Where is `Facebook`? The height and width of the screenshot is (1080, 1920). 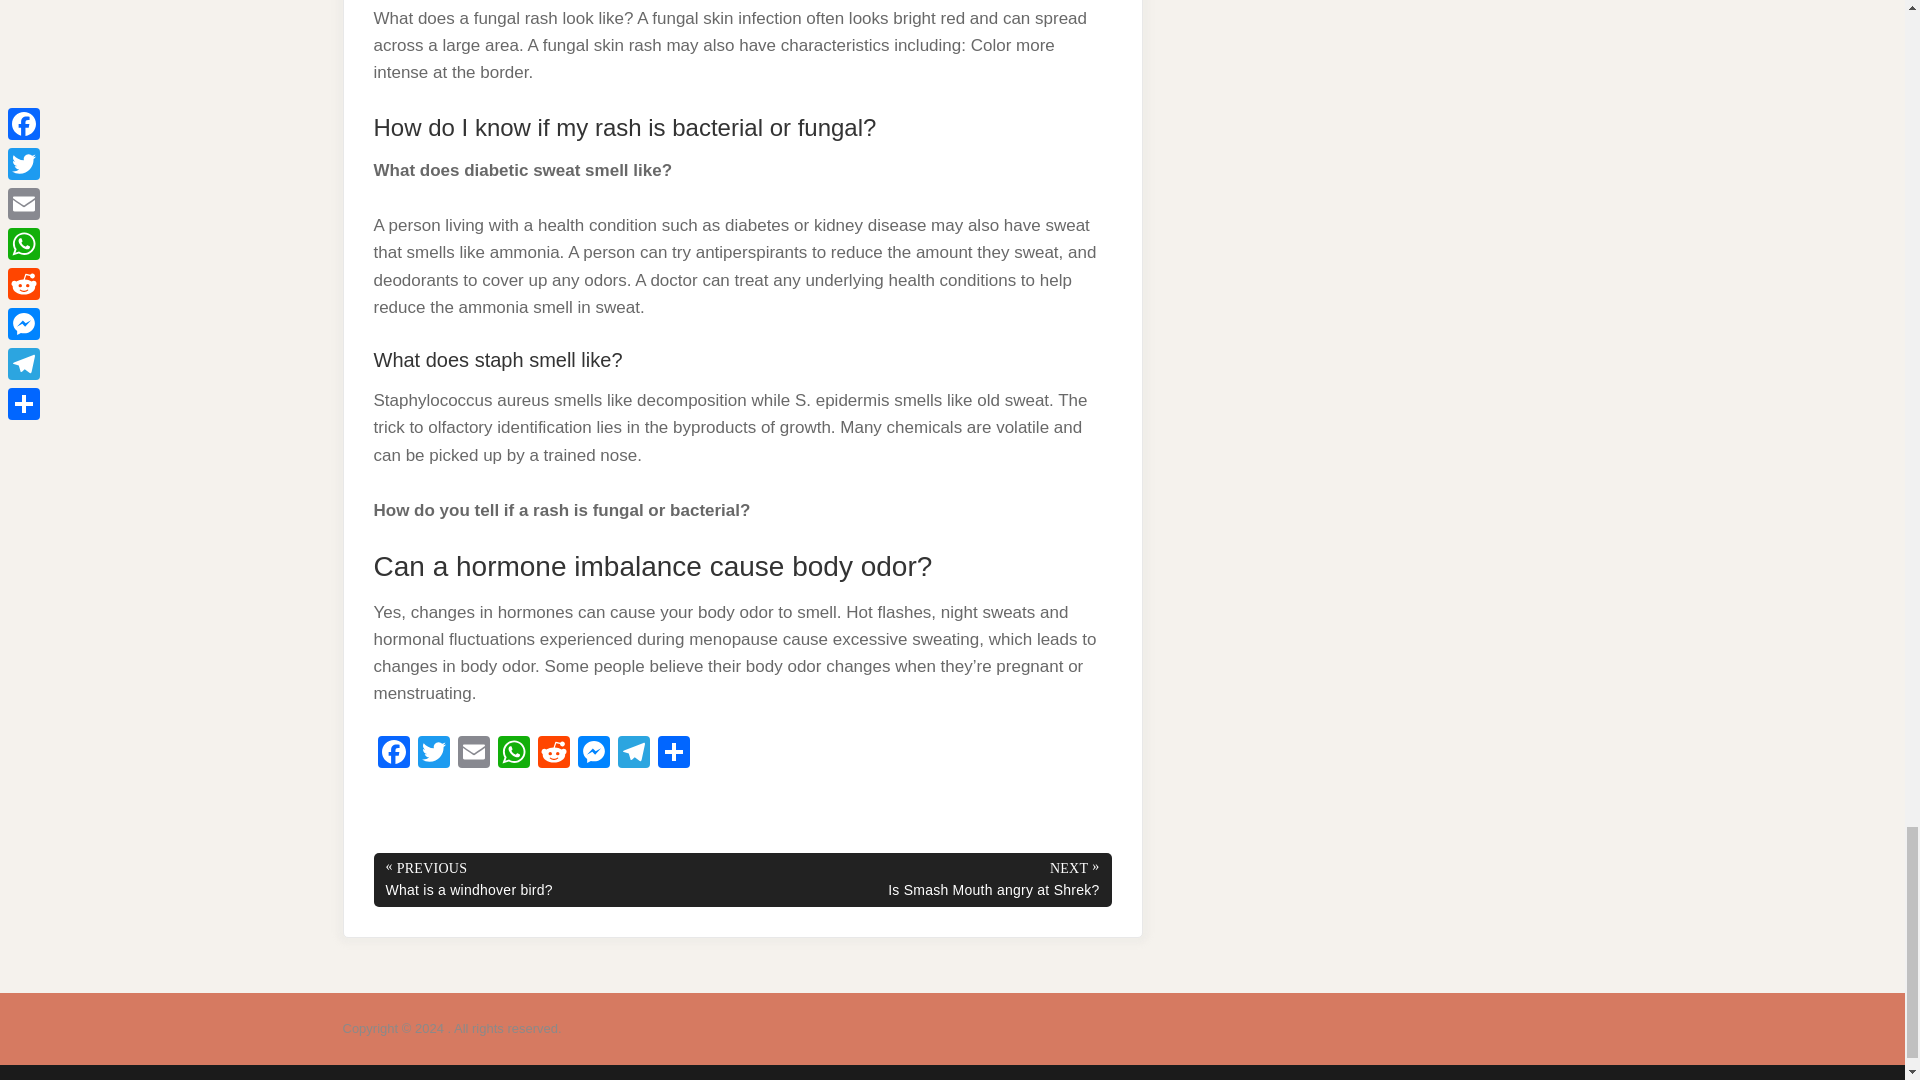
Facebook is located at coordinates (394, 754).